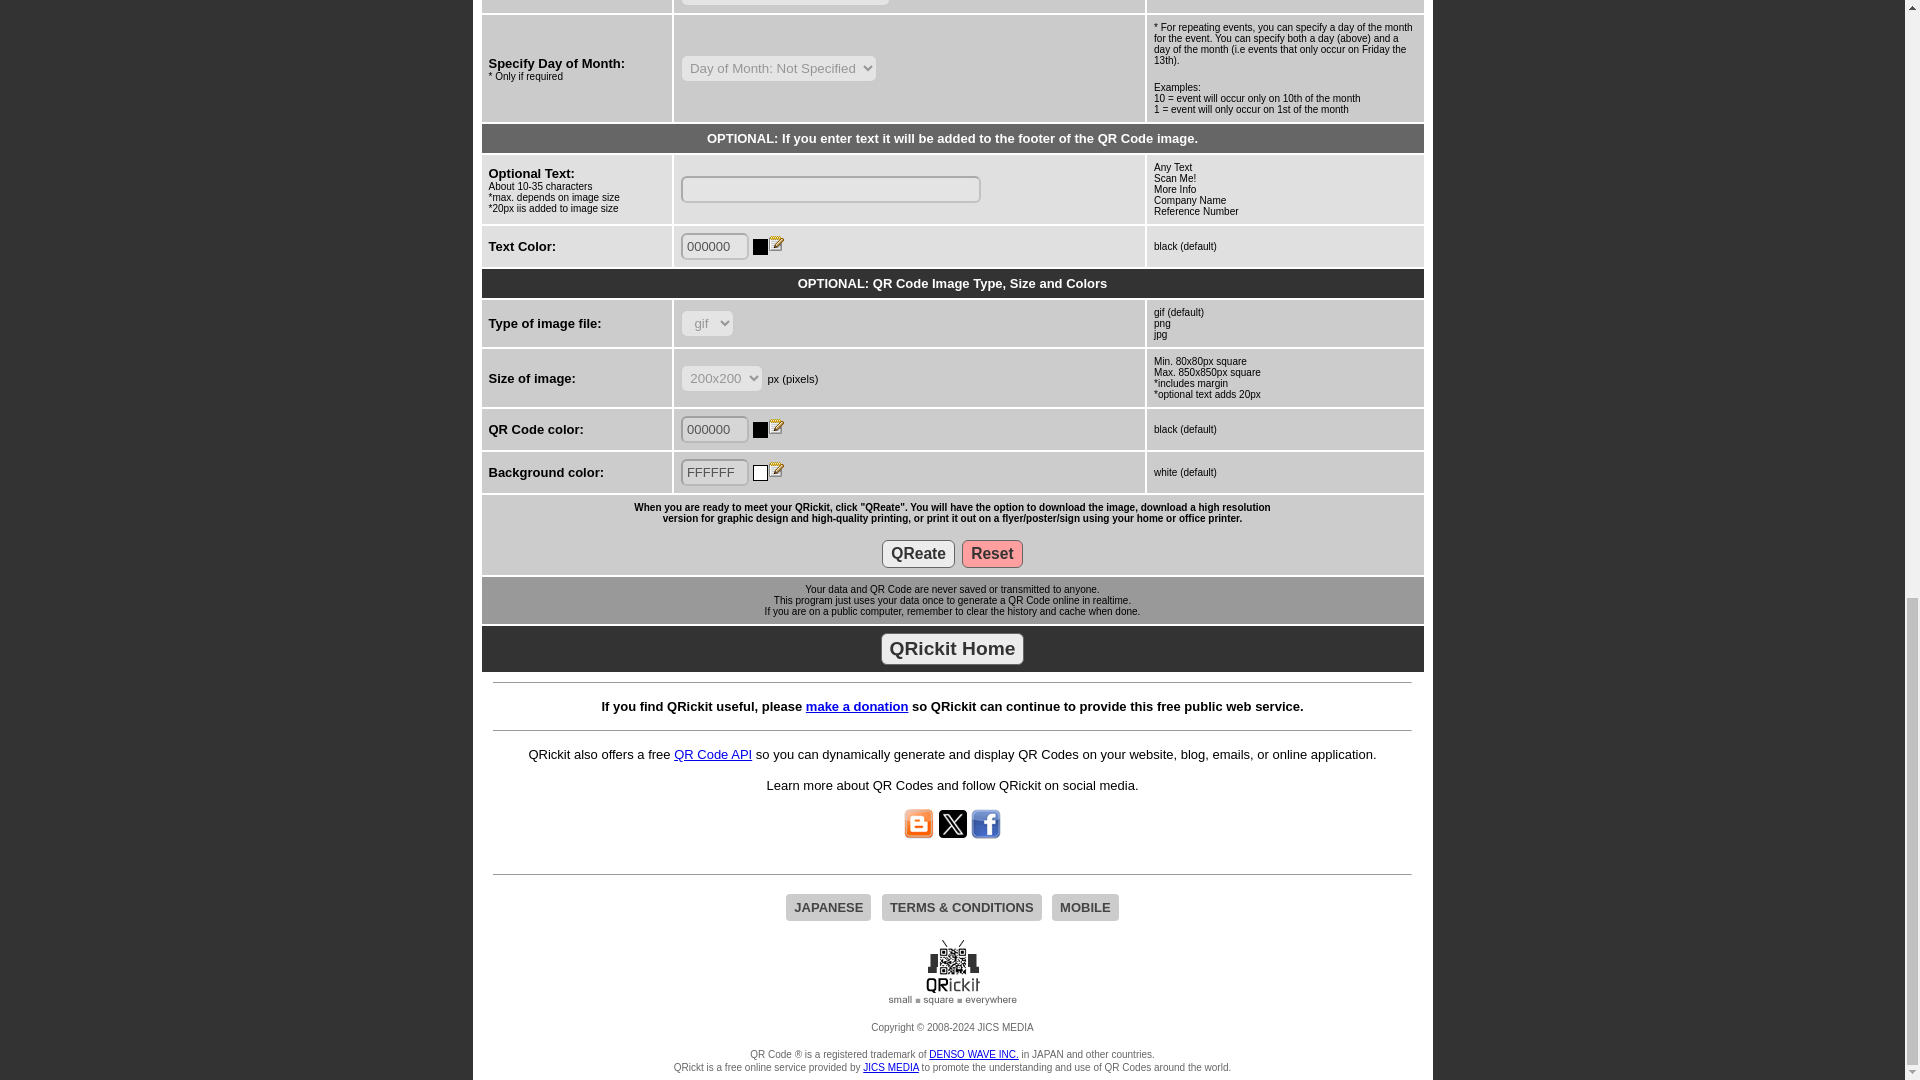 The image size is (1920, 1080). Describe the element at coordinates (973, 1054) in the screenshot. I see `DENSO WAVE INC.` at that location.